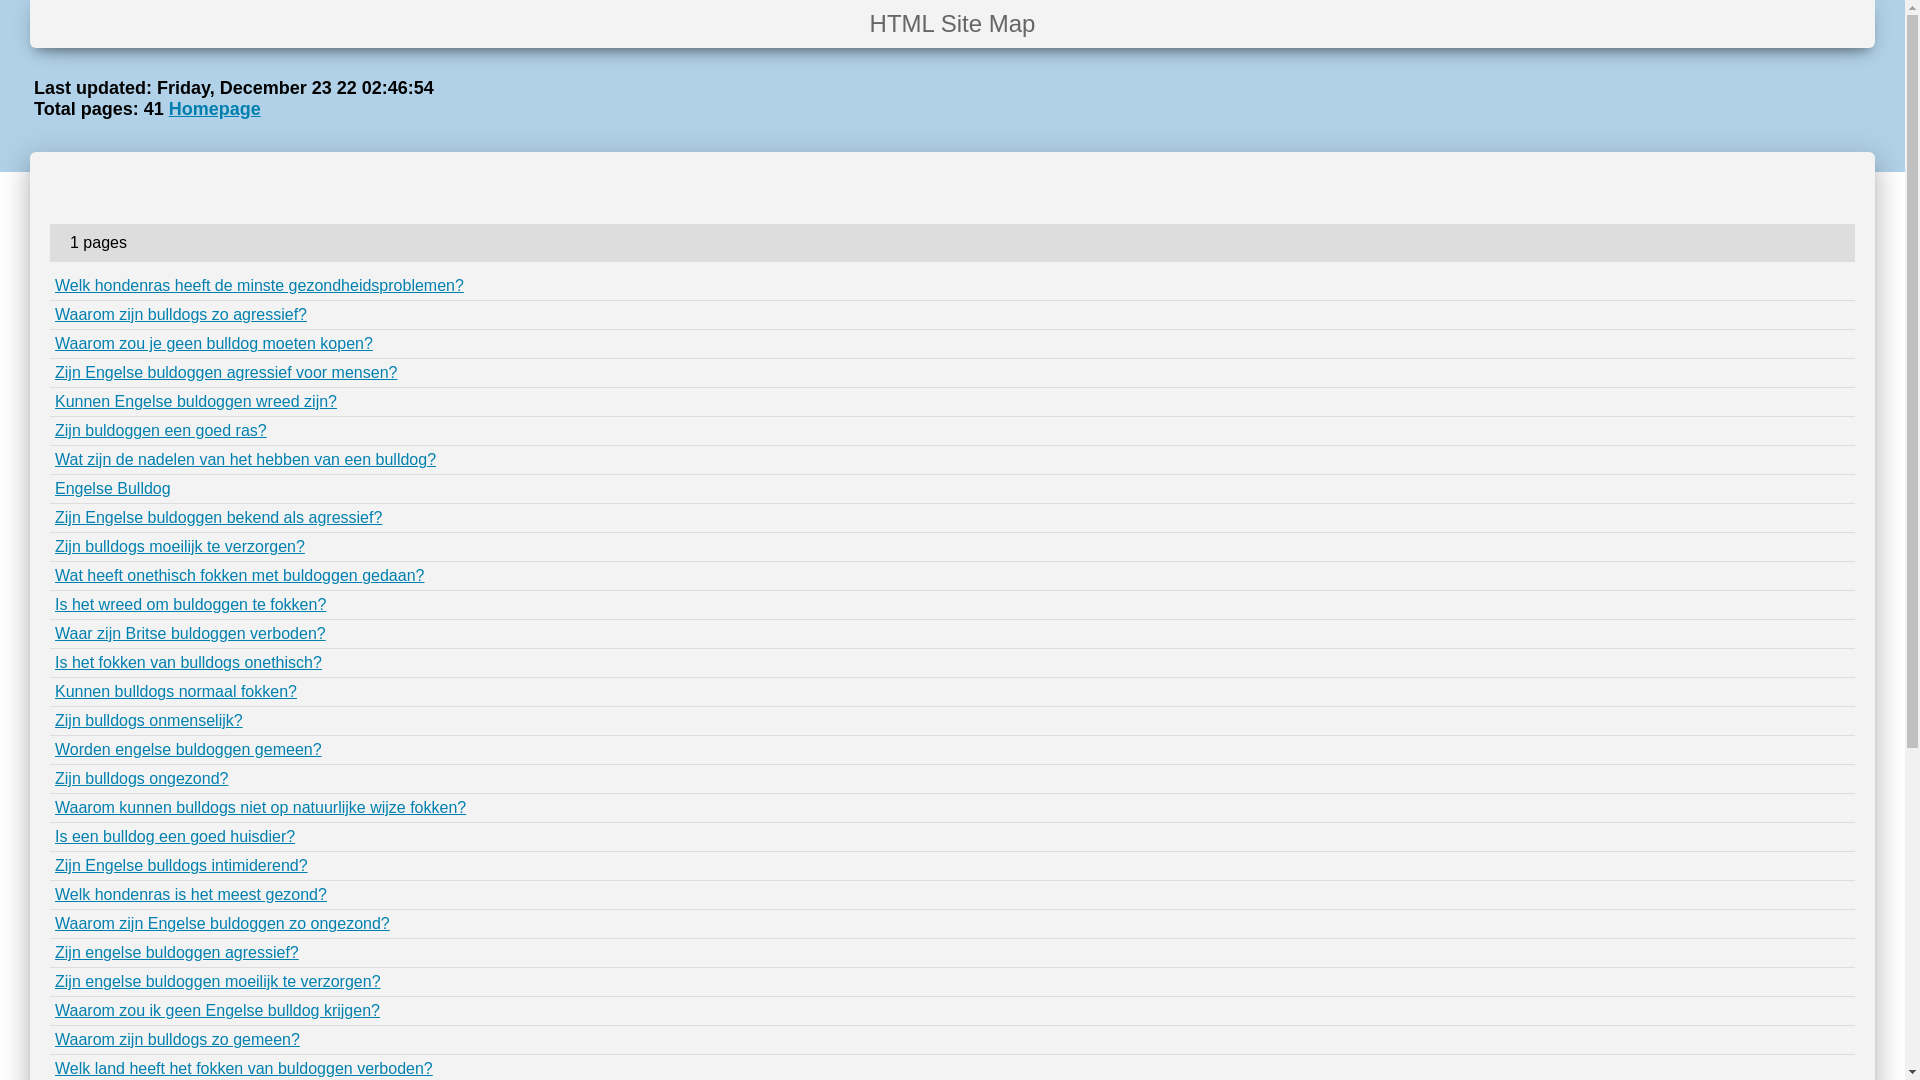 The image size is (1920, 1080). What do you see at coordinates (182, 866) in the screenshot?
I see `Zijn Engelse bulldogs intimiderend?` at bounding box center [182, 866].